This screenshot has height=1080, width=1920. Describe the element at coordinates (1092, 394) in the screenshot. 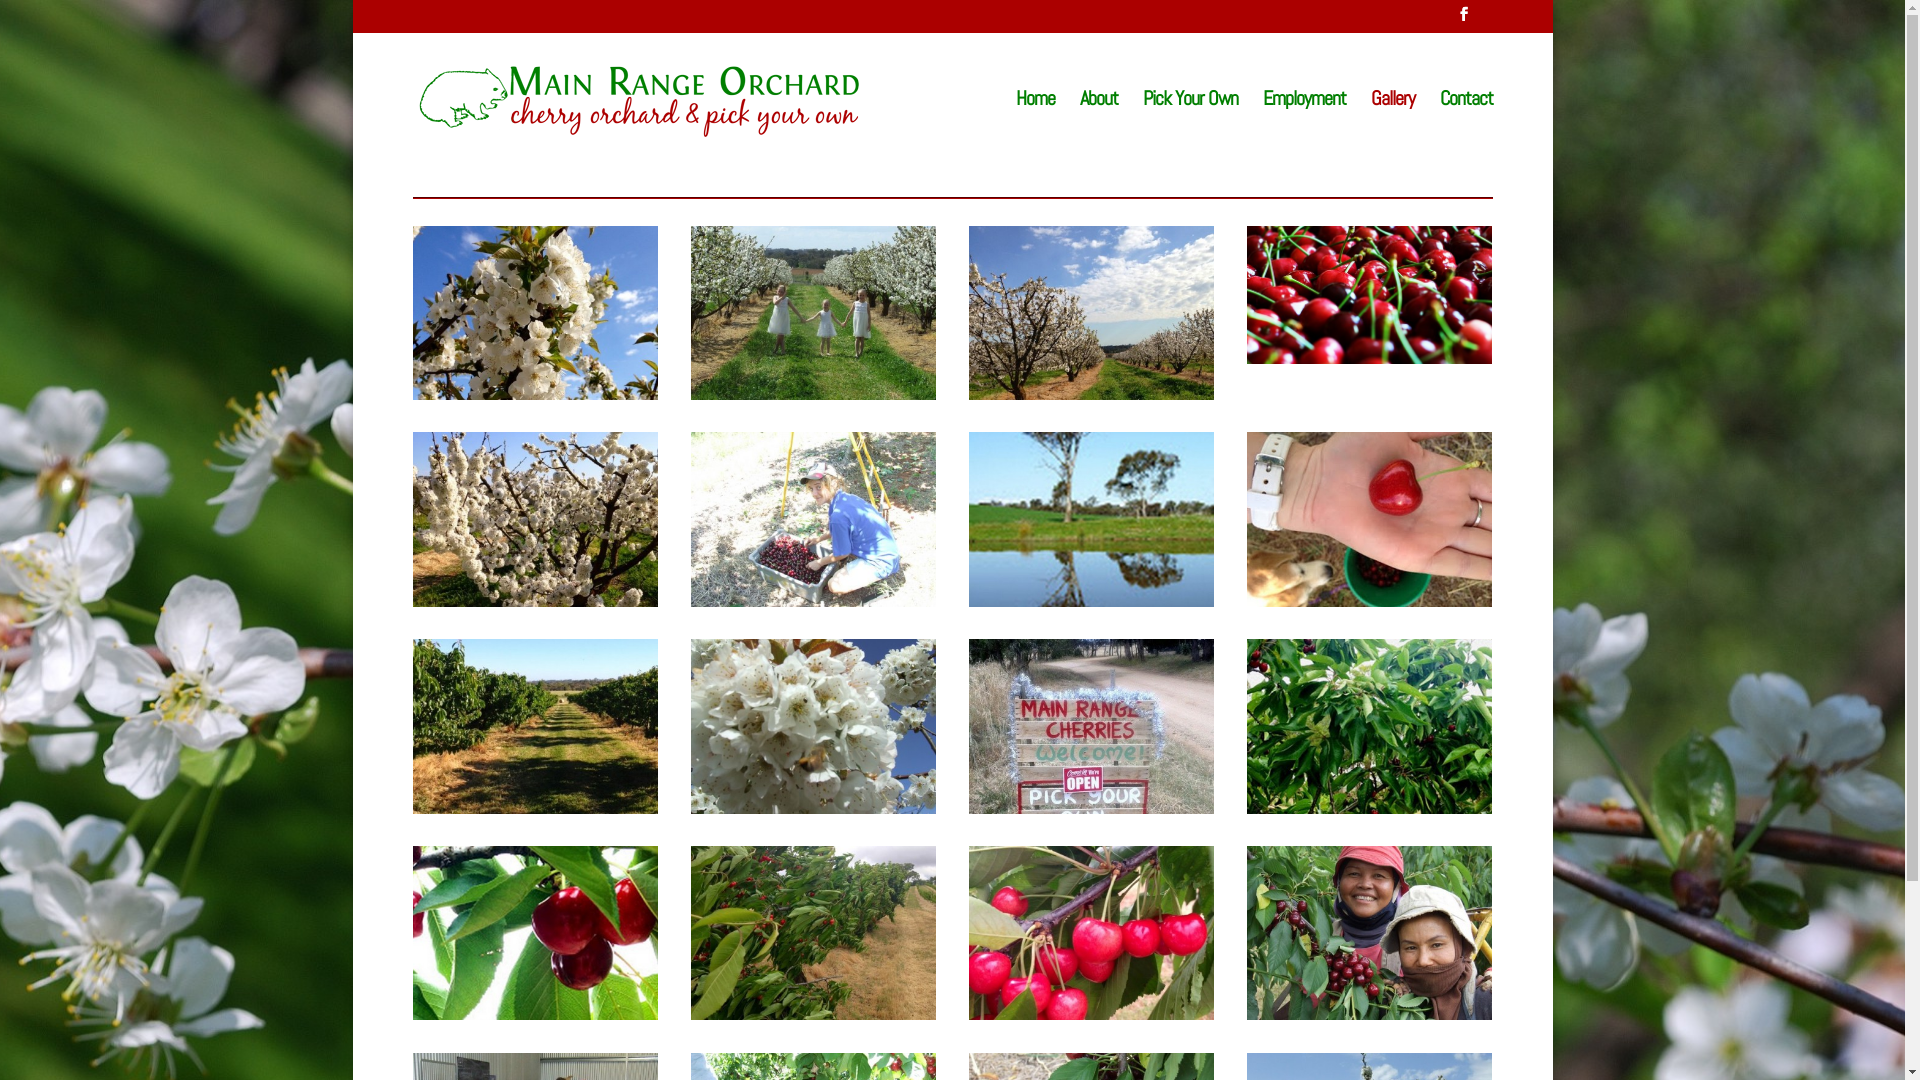

I see `MainRangeOrchard2` at that location.